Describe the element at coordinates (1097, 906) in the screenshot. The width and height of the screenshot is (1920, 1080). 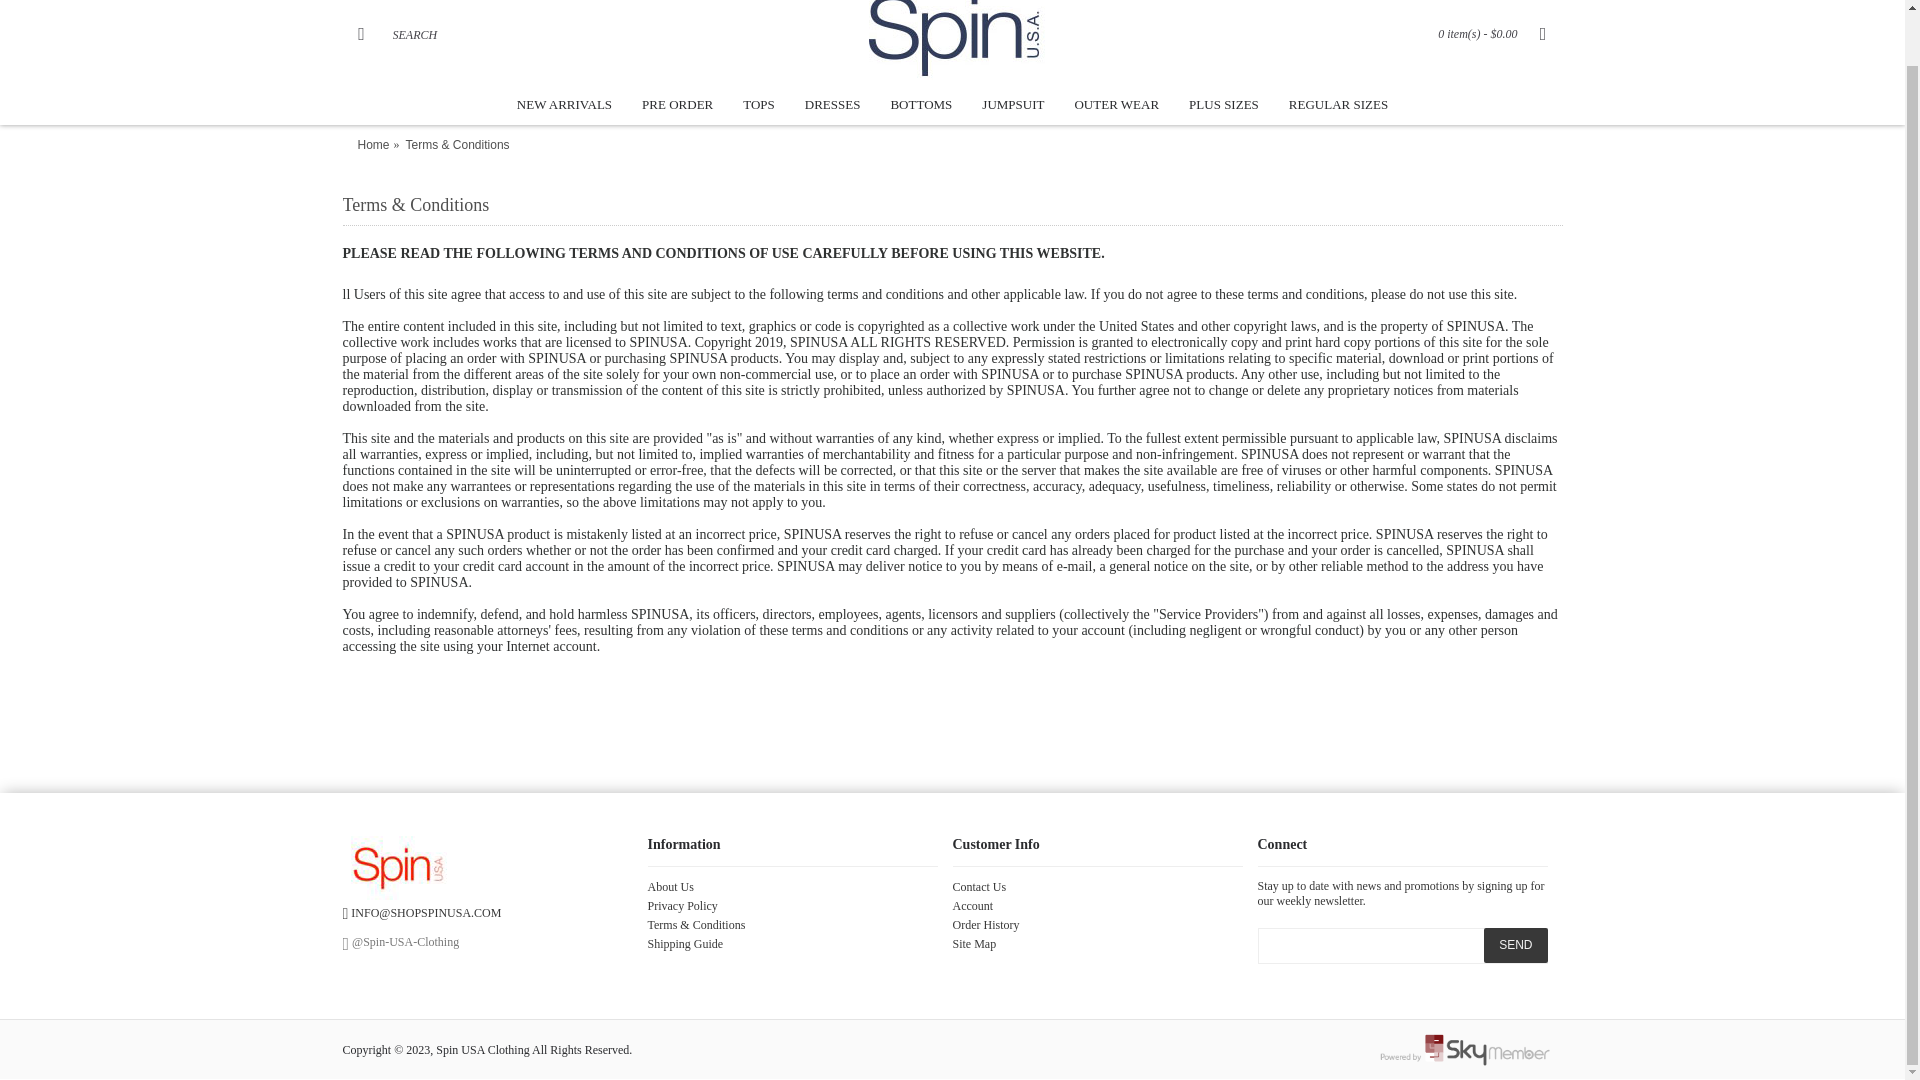
I see `Account` at that location.